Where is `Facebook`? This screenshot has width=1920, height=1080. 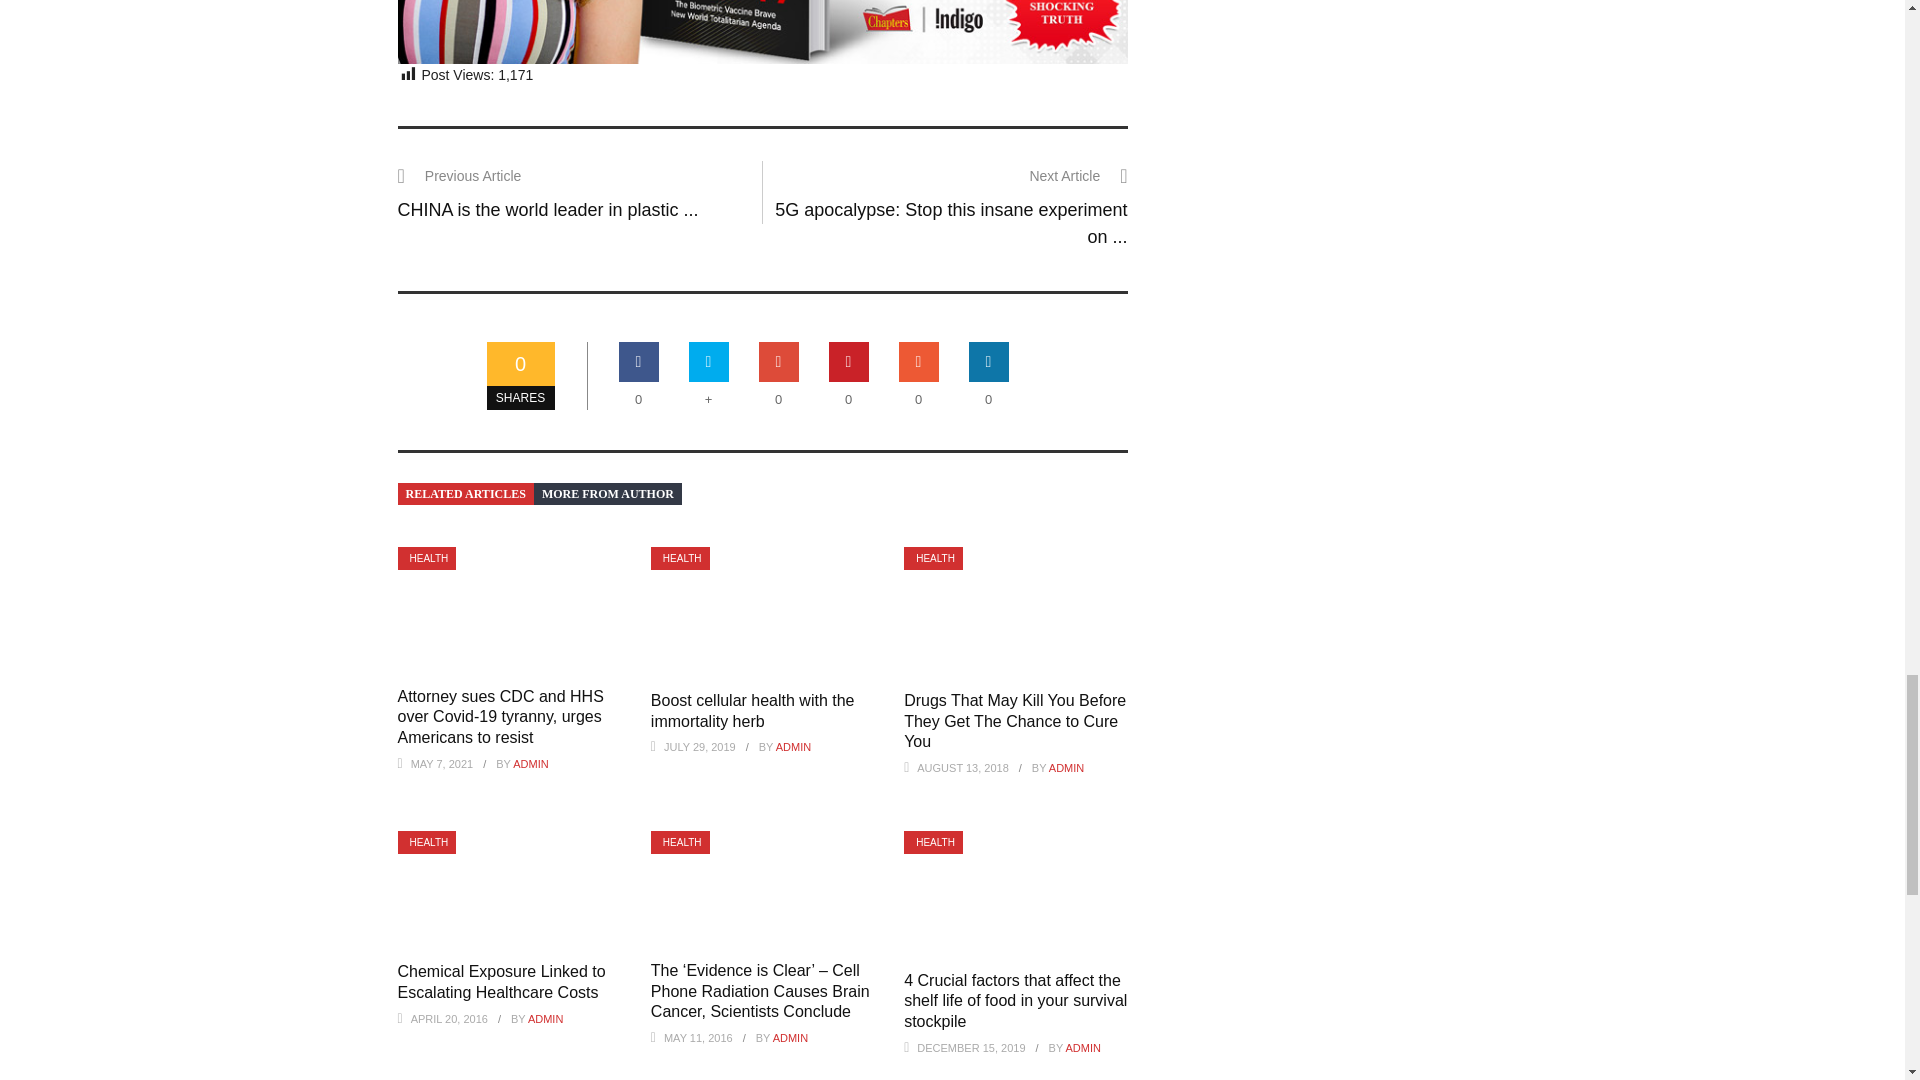 Facebook is located at coordinates (638, 362).